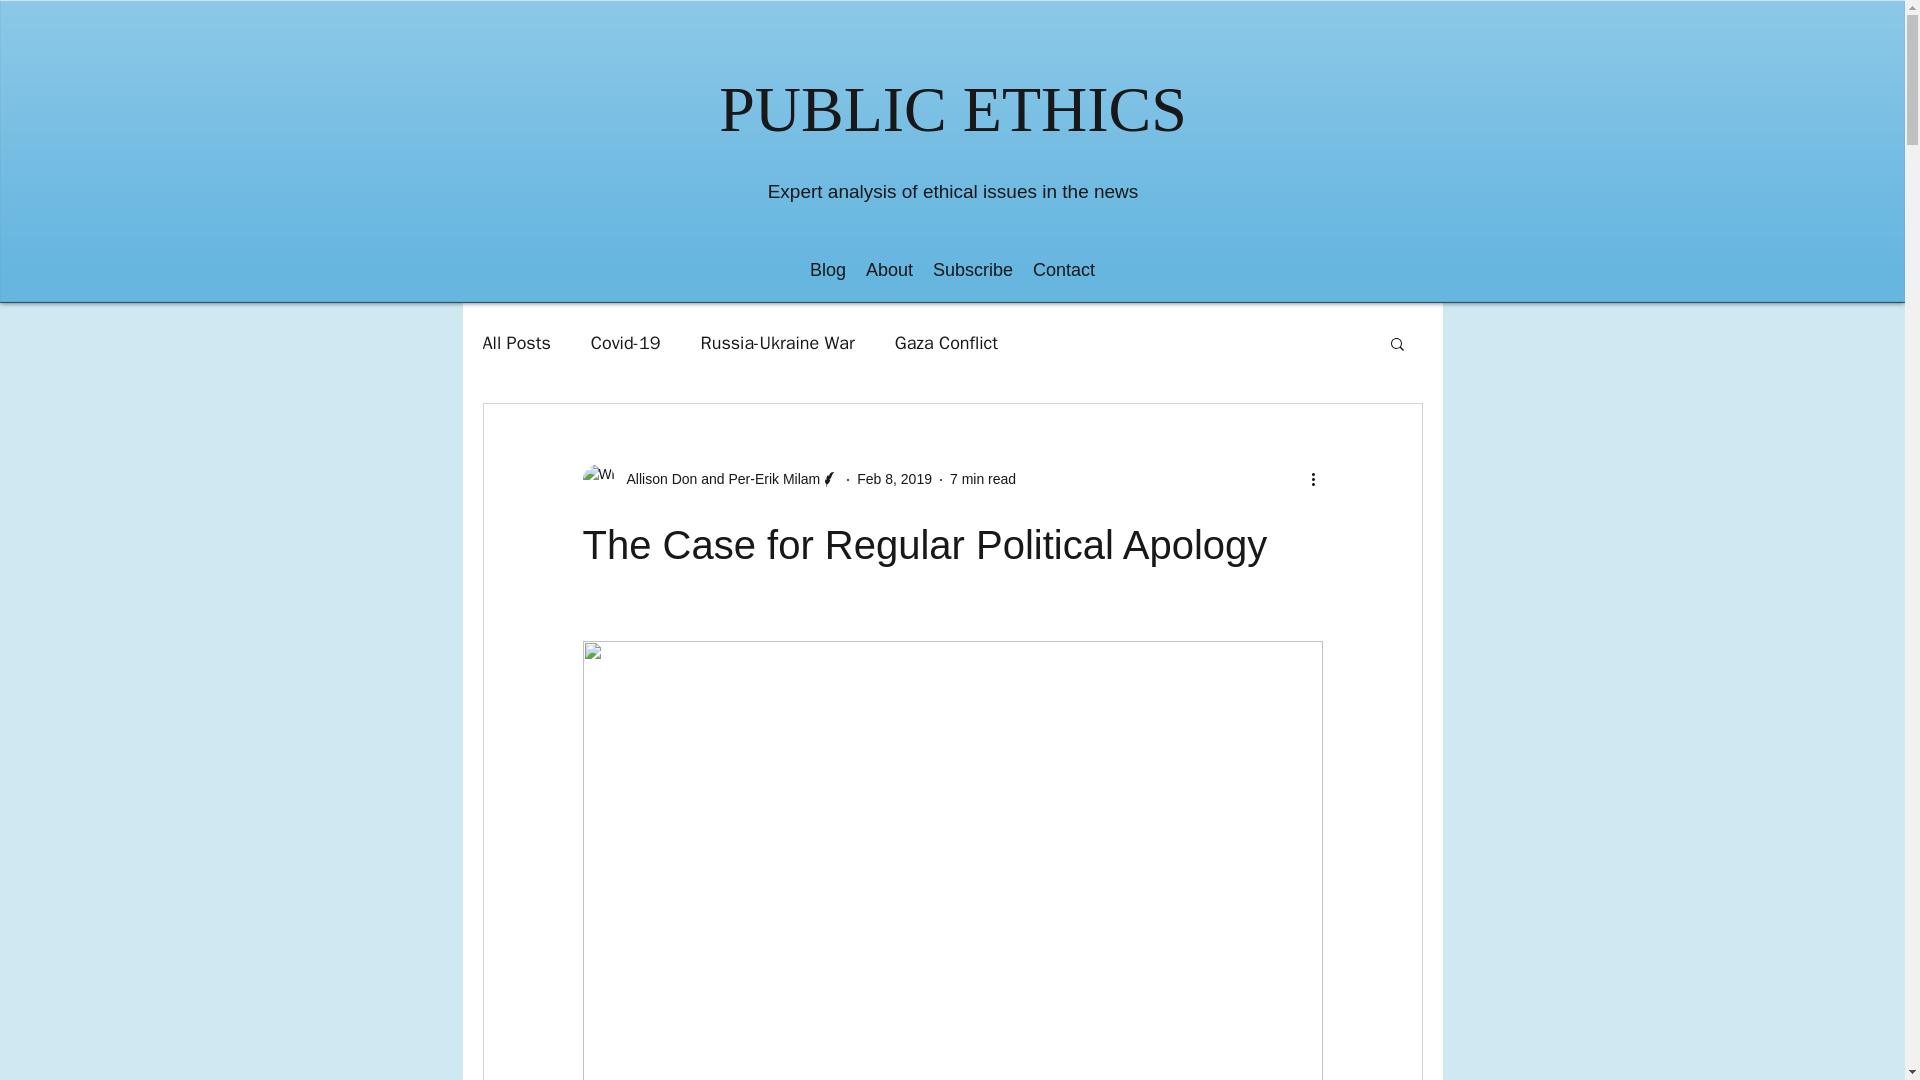  I want to click on Subscribe, so click(973, 270).